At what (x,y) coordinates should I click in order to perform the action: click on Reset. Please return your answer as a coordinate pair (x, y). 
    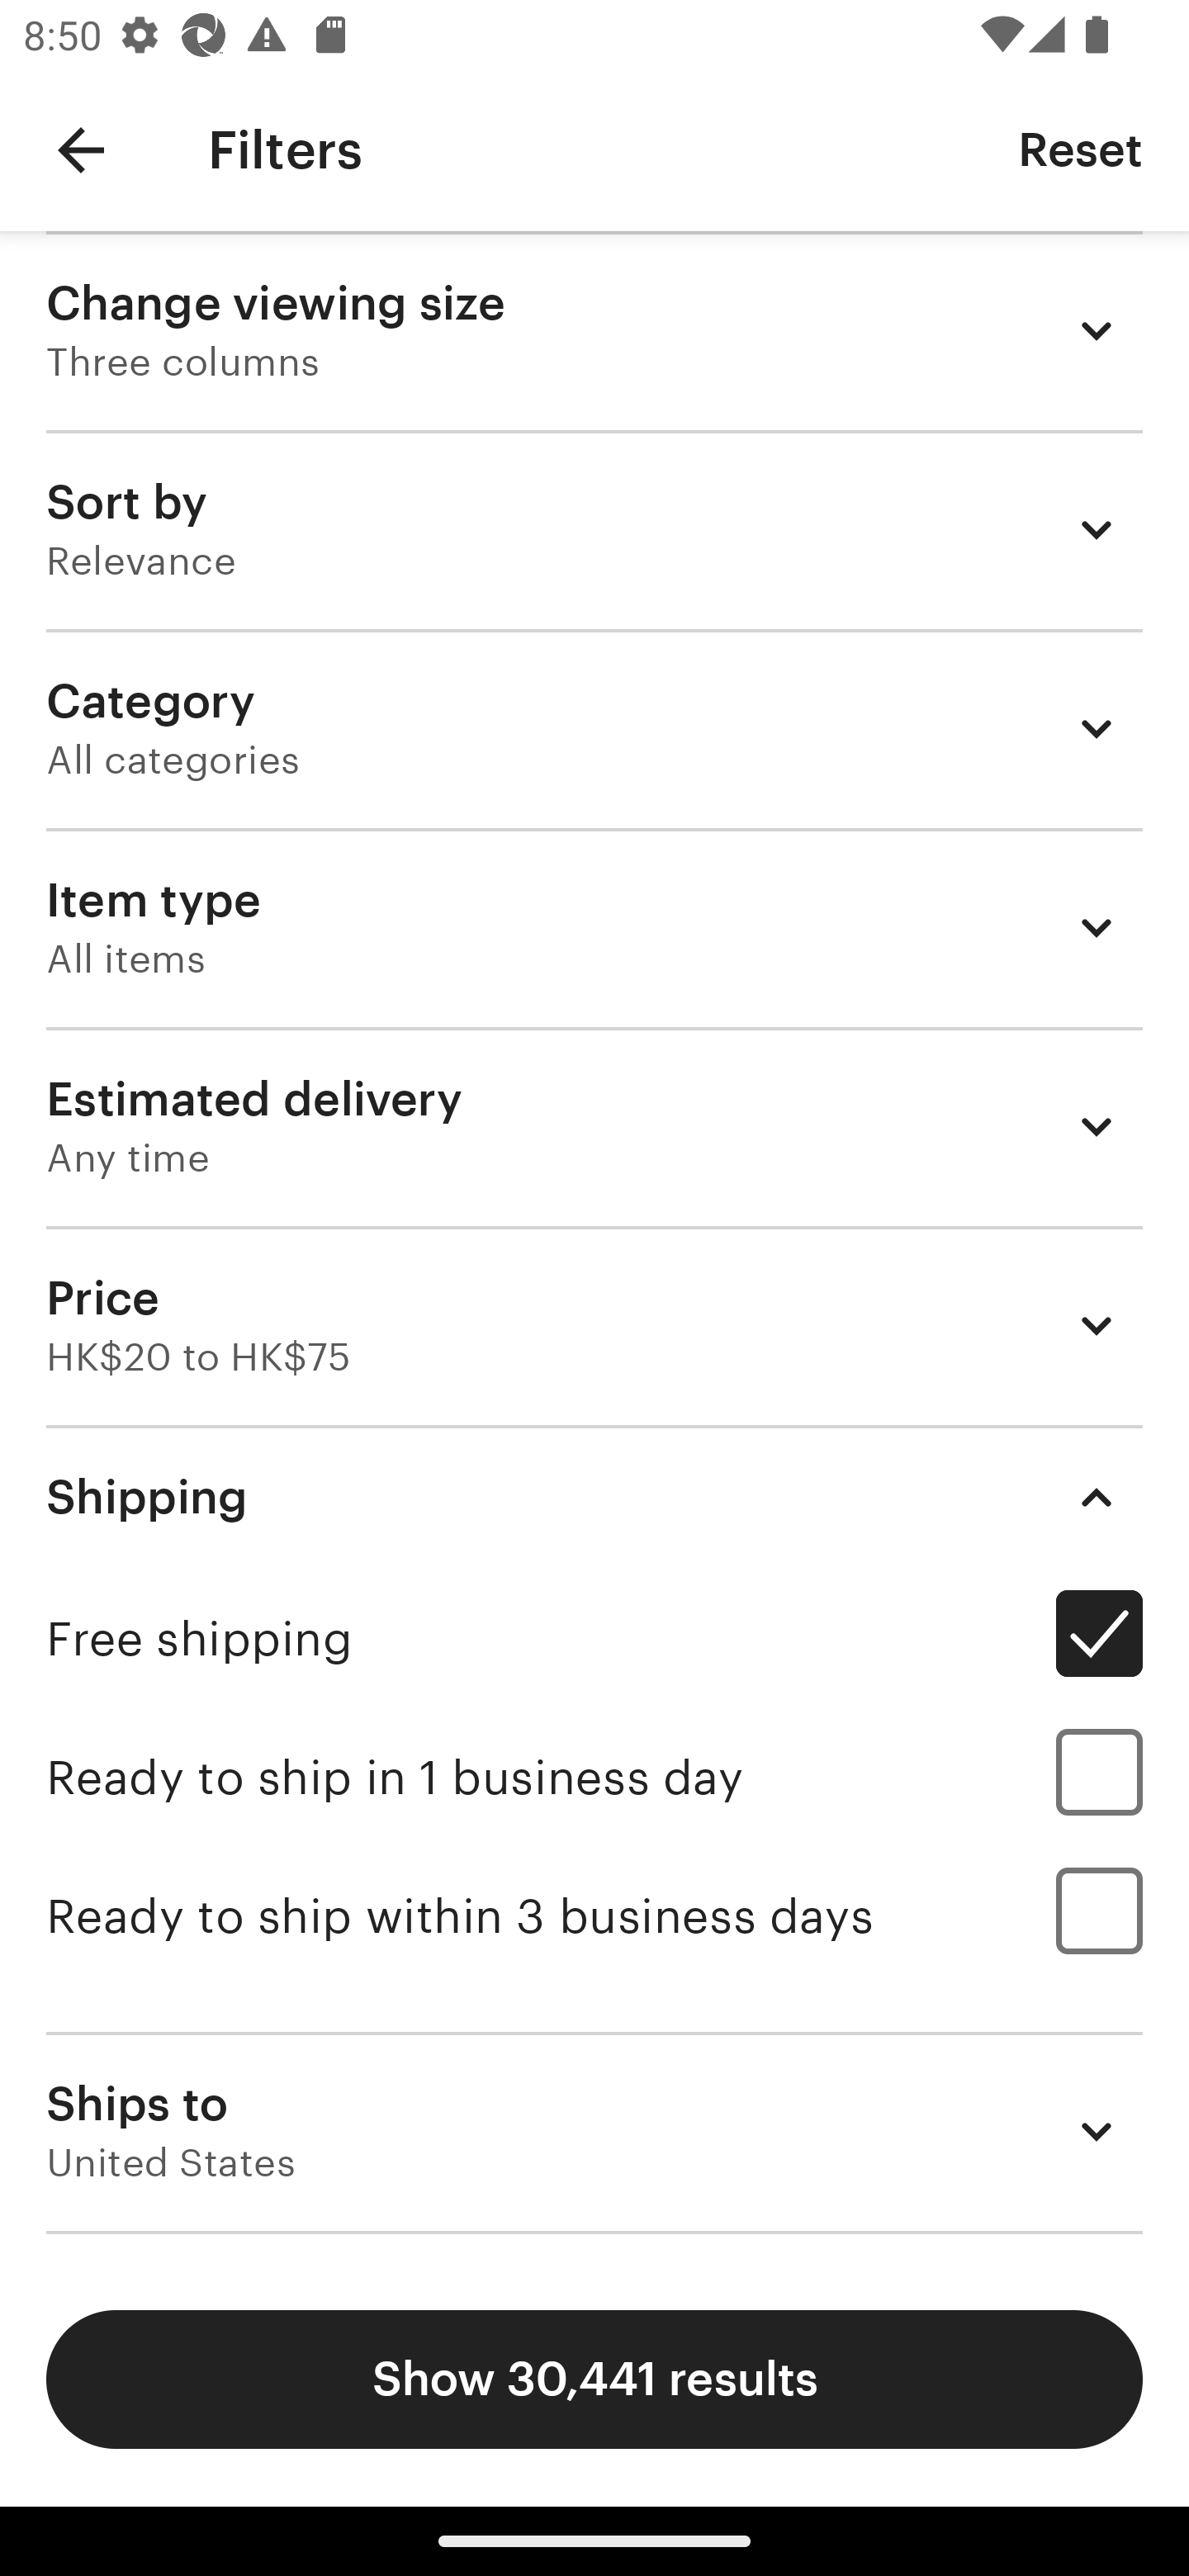
    Looking at the image, I should click on (1080, 149).